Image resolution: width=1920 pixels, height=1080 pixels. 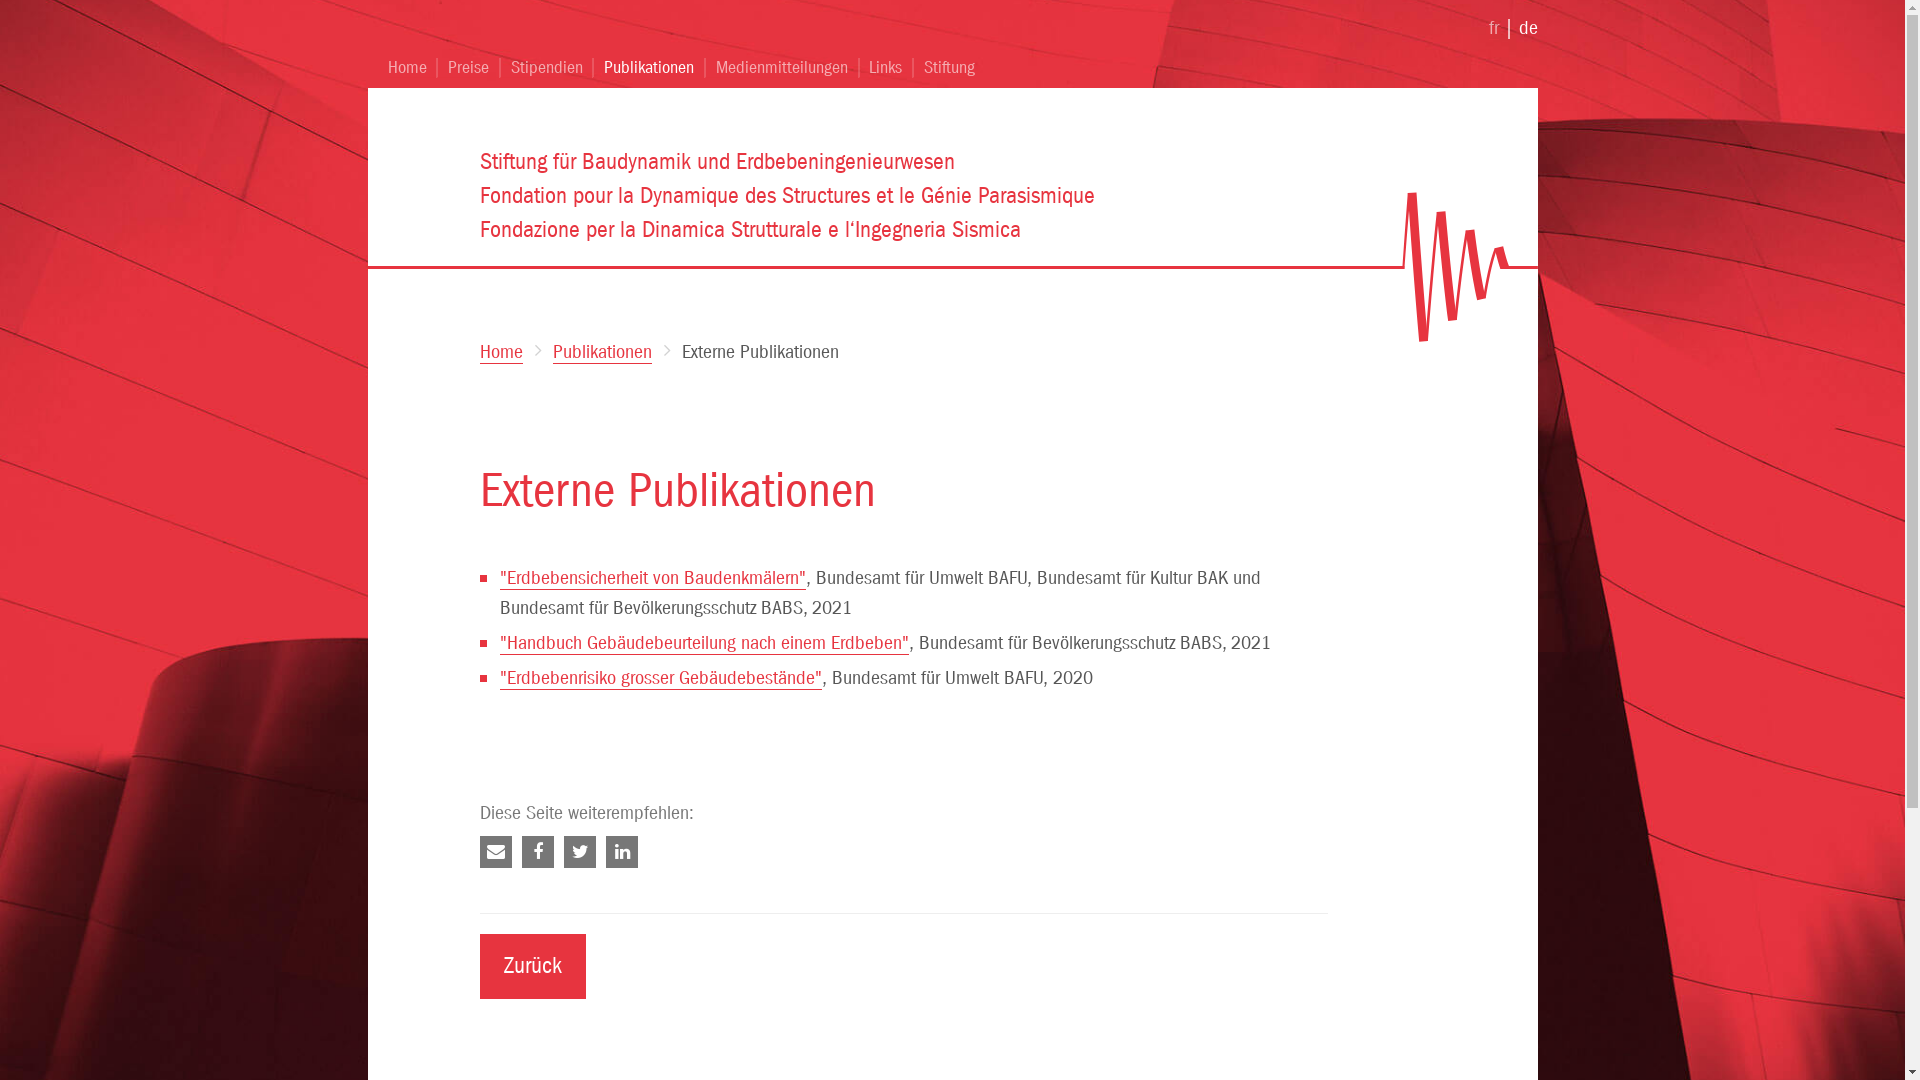 What do you see at coordinates (649, 68) in the screenshot?
I see `Publikationen` at bounding box center [649, 68].